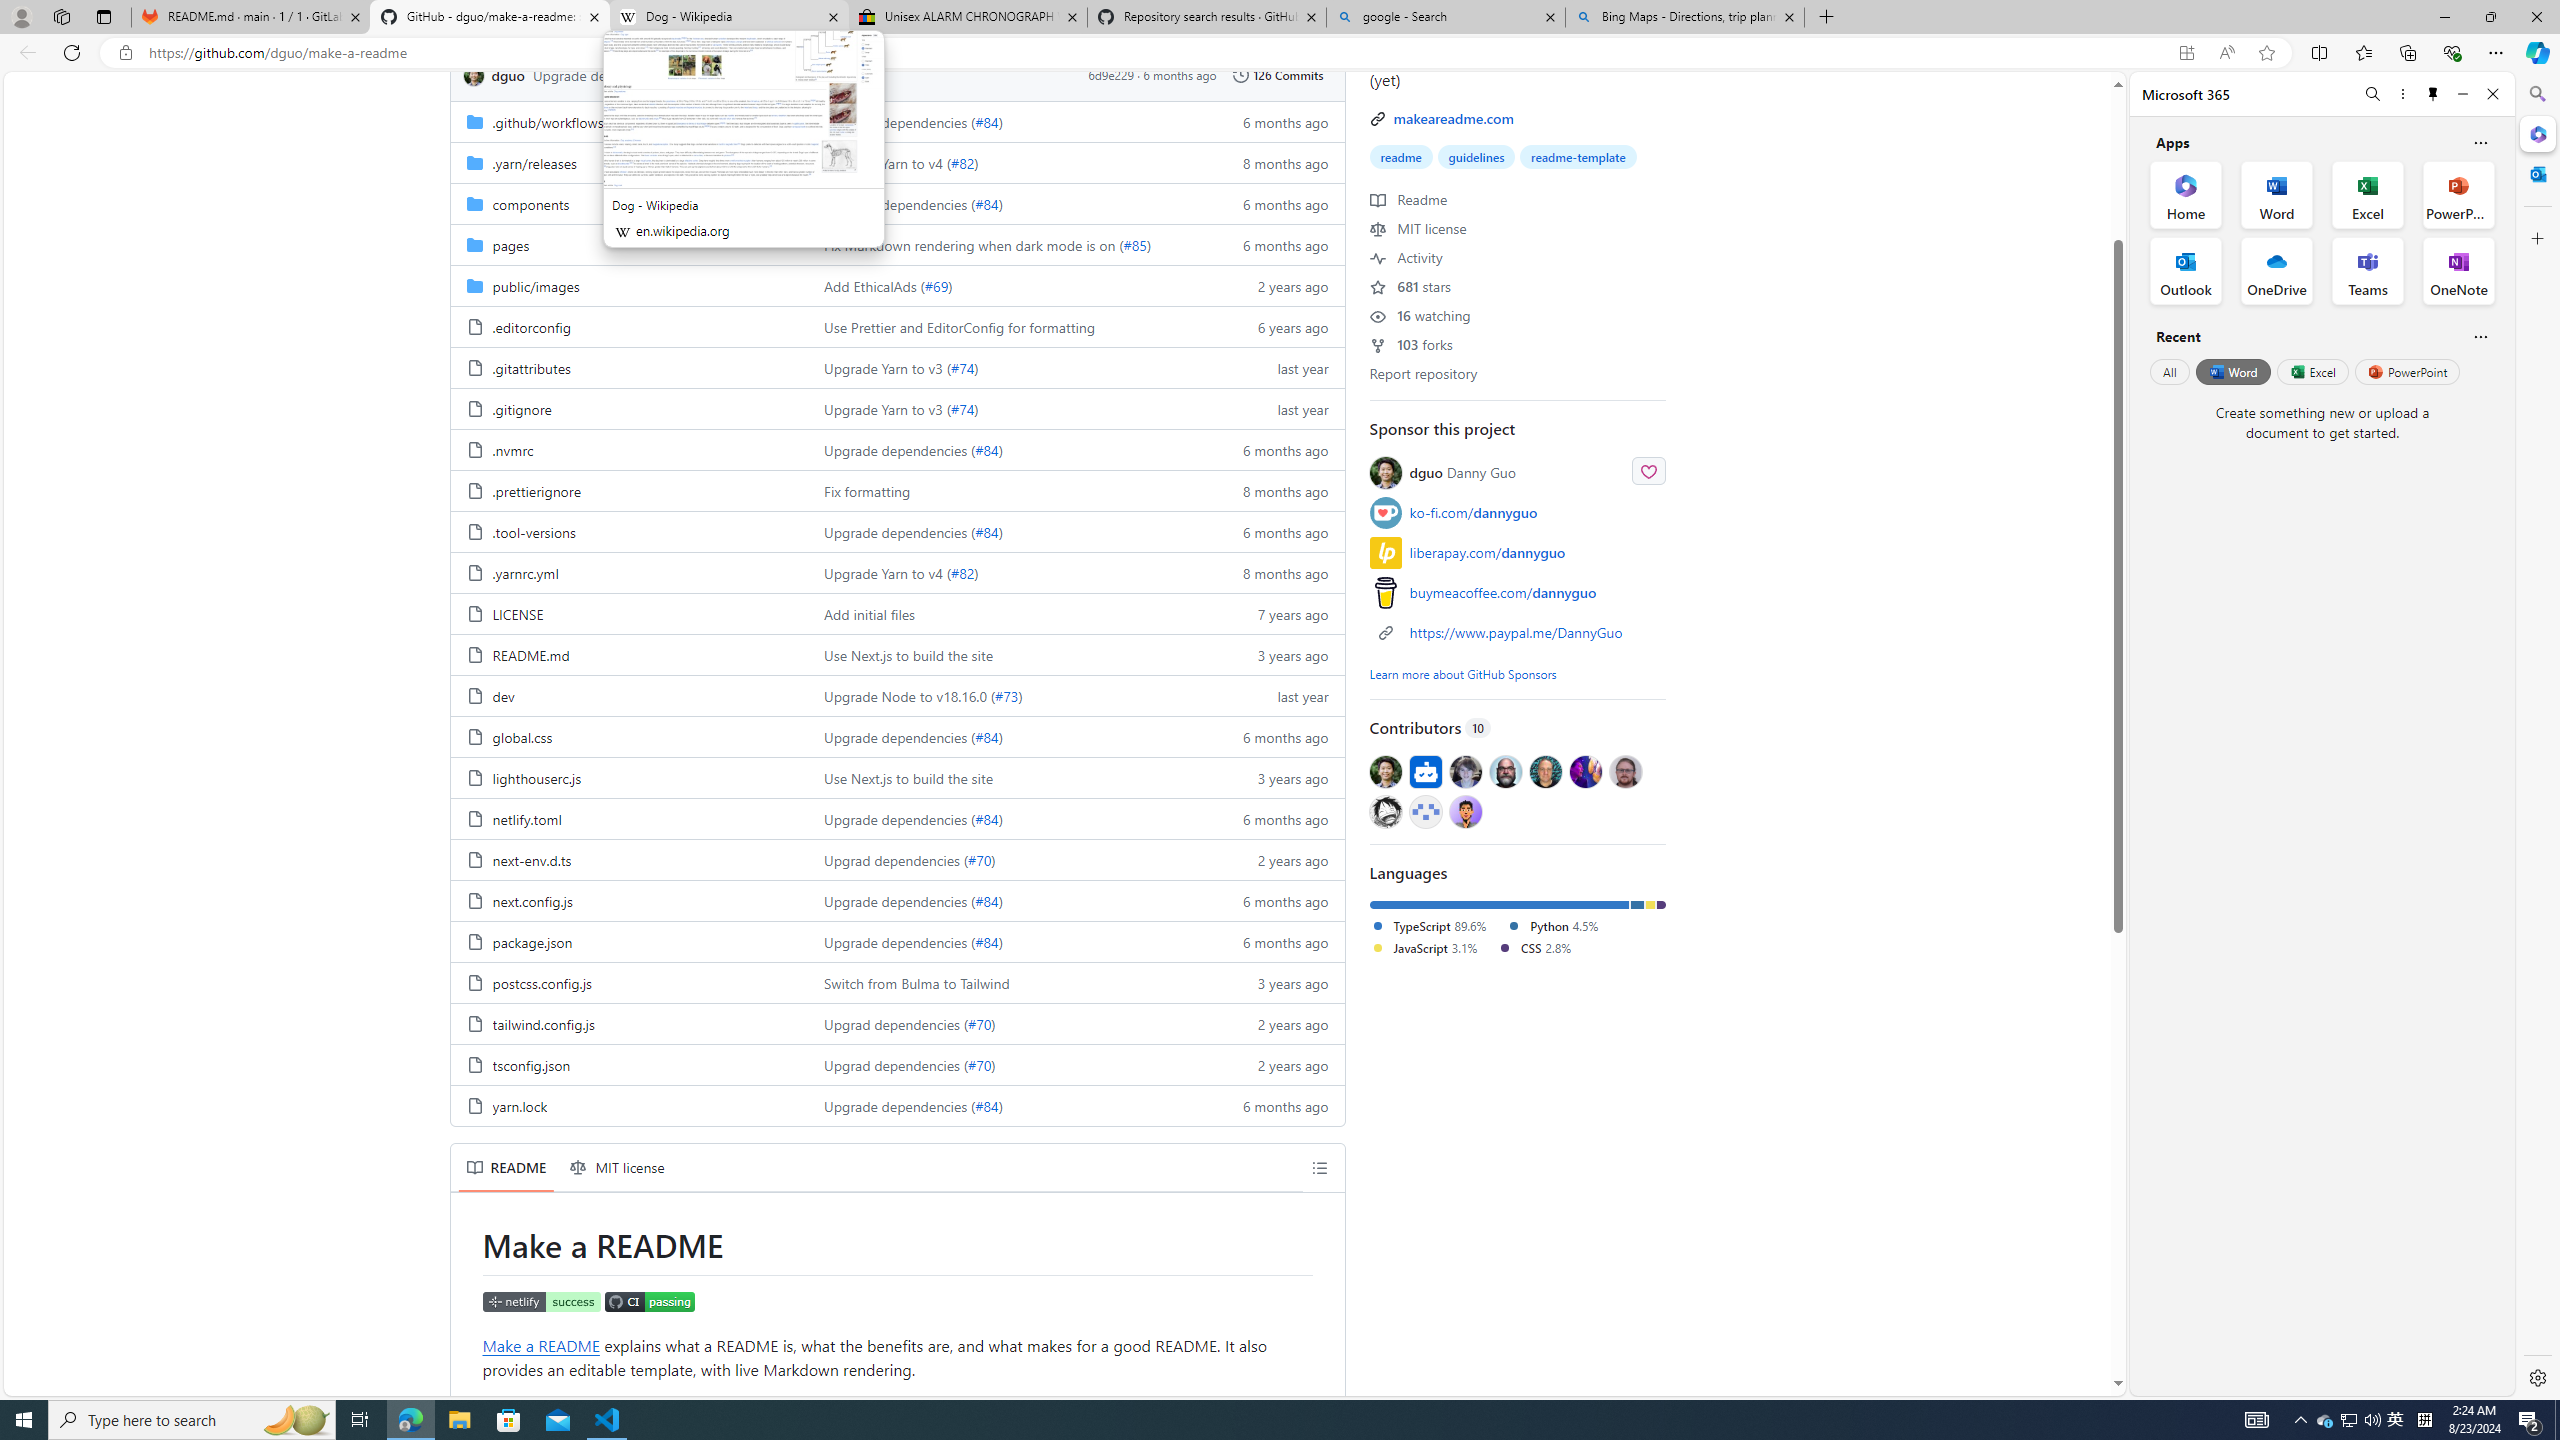 The height and width of the screenshot is (1440, 2560). What do you see at coordinates (1406, 256) in the screenshot?
I see `Activity` at bounding box center [1406, 256].